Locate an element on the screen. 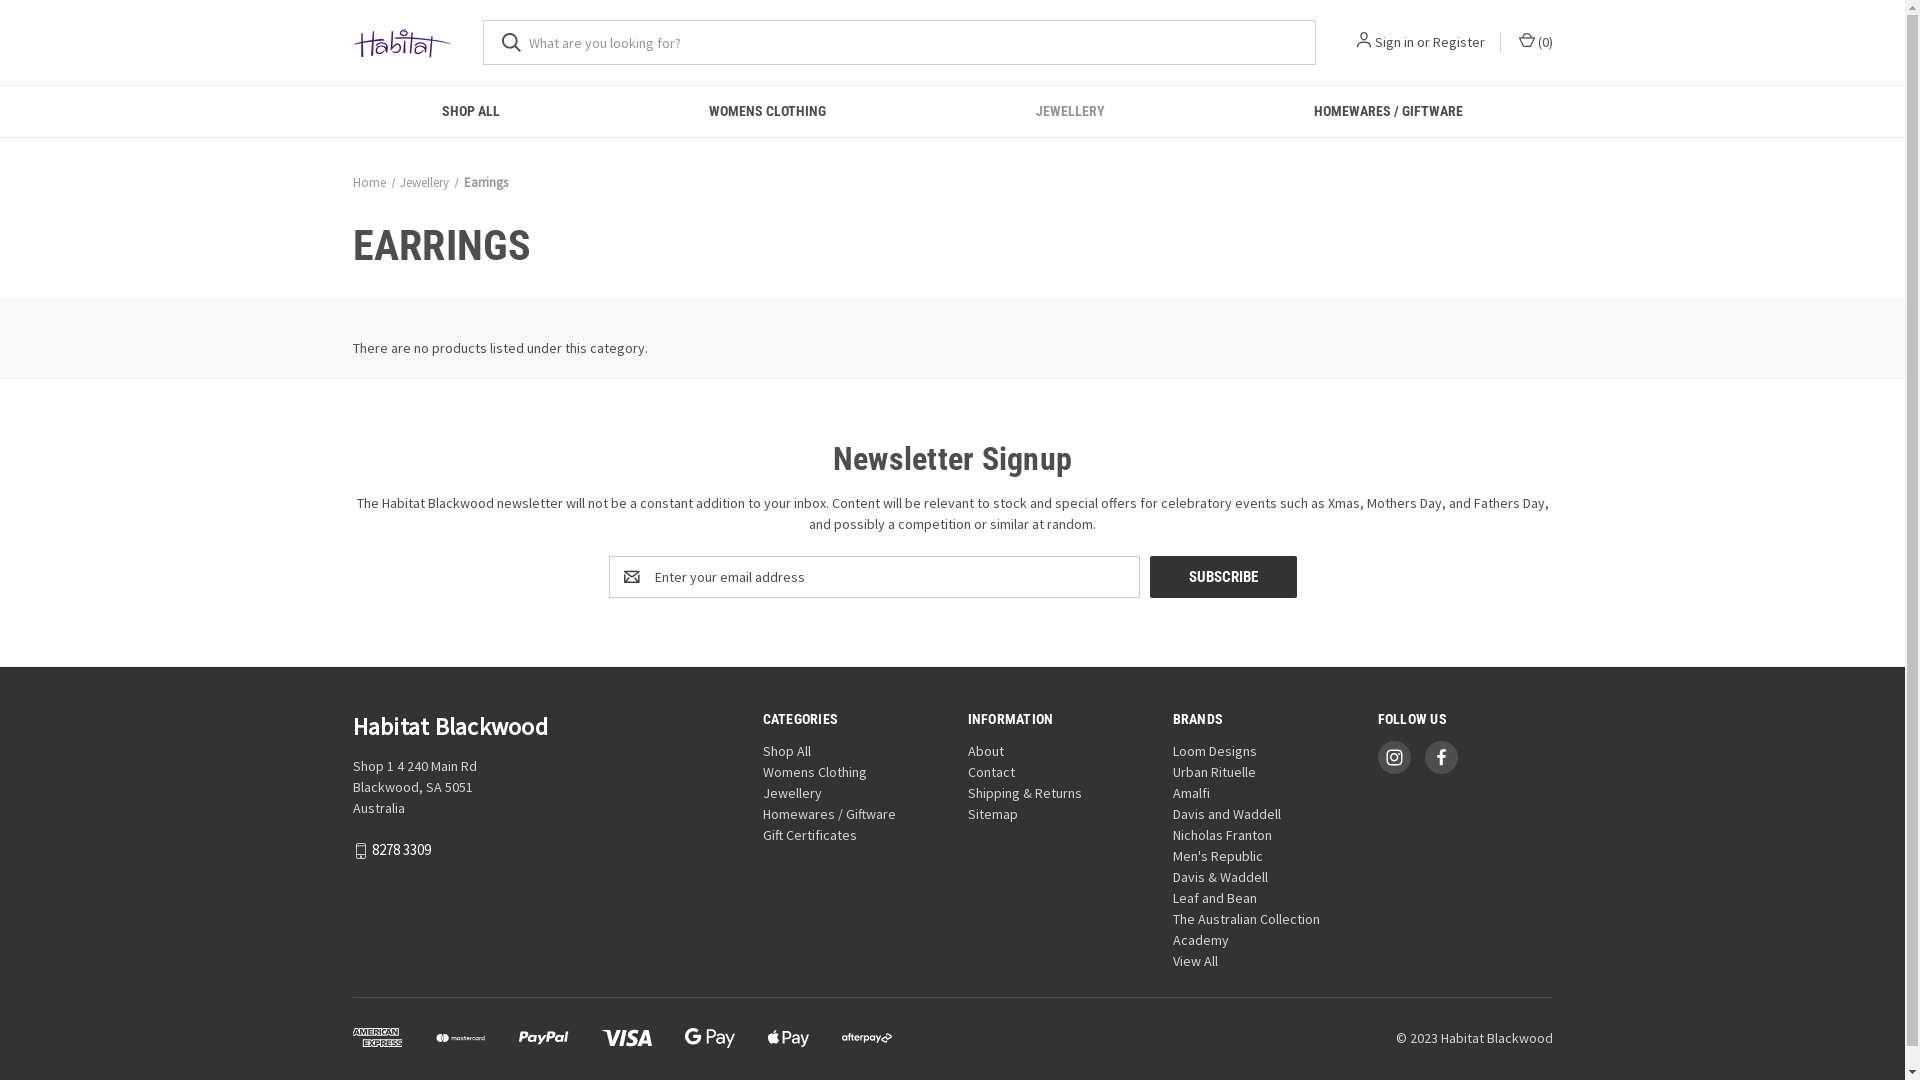 The image size is (1920, 1080). Shipping & Returns is located at coordinates (1025, 793).